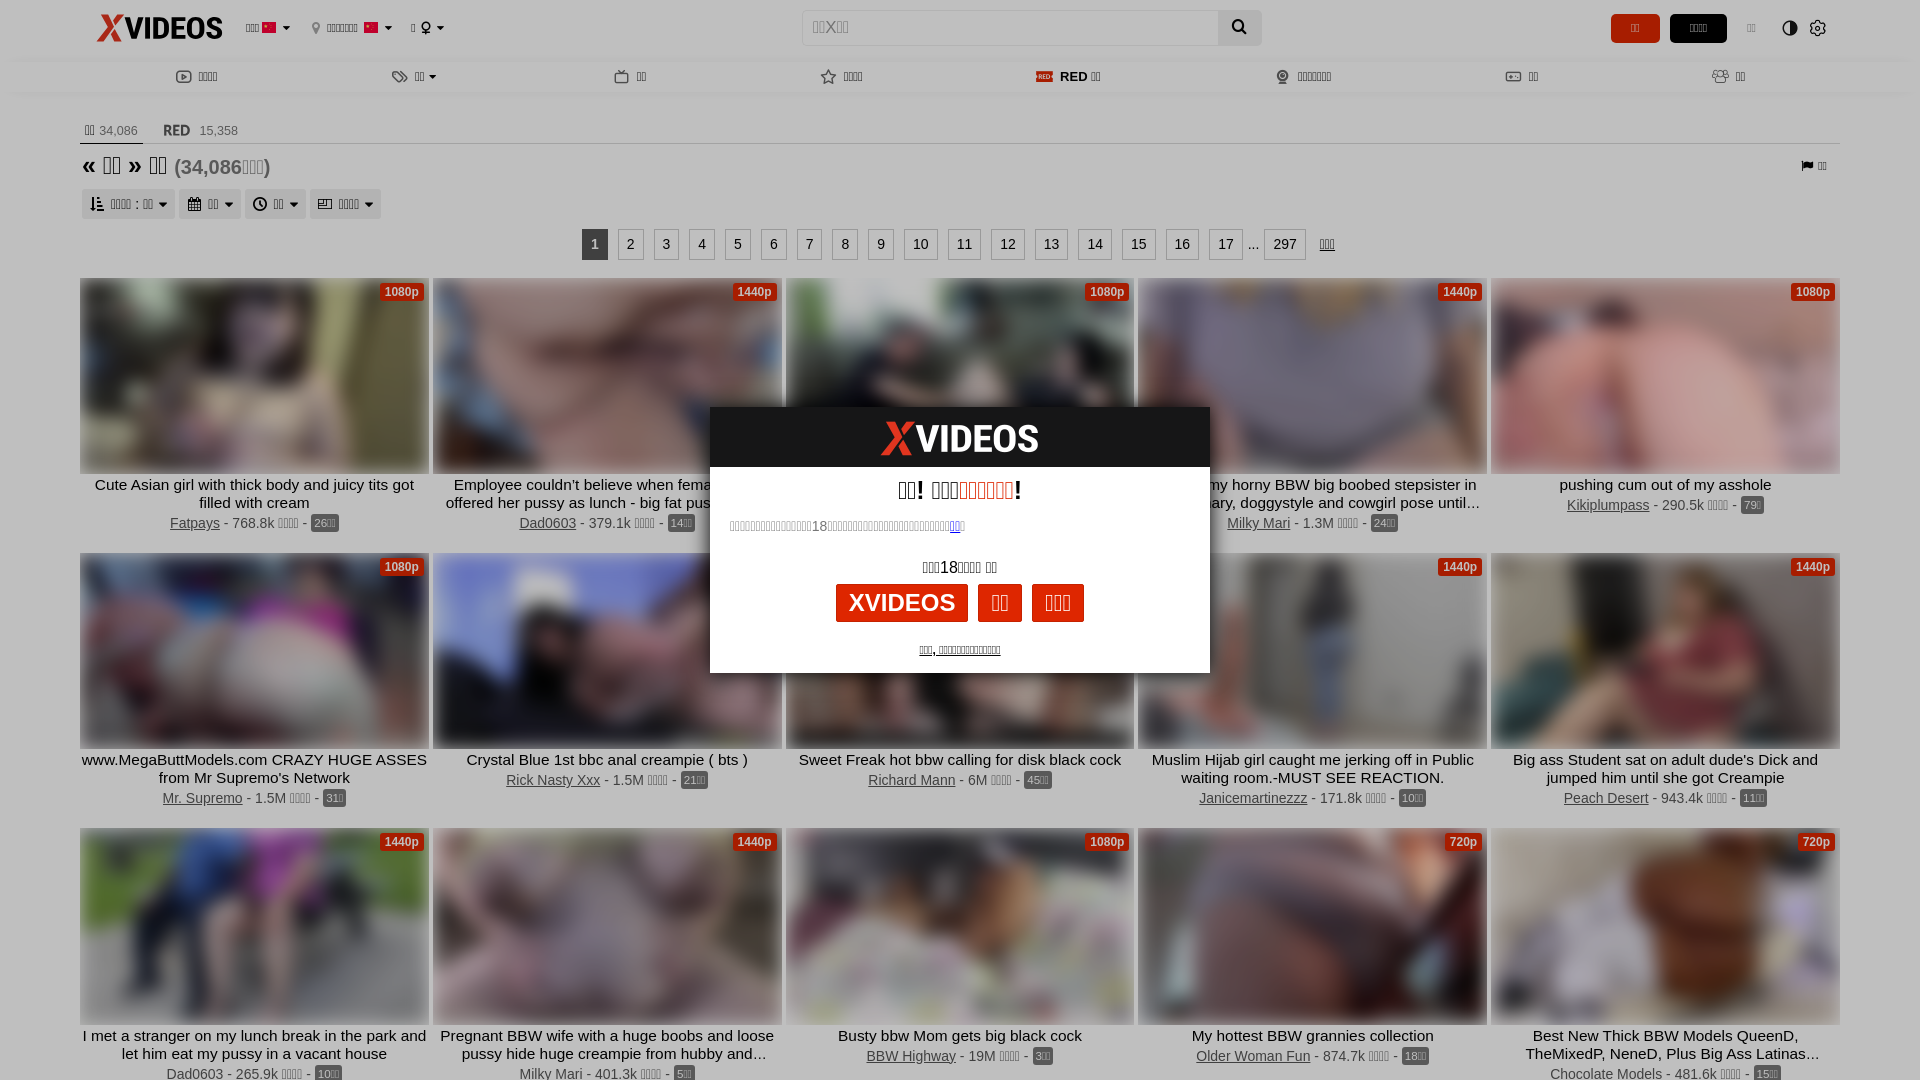 This screenshot has width=1920, height=1080. I want to click on 1080p, so click(254, 376).